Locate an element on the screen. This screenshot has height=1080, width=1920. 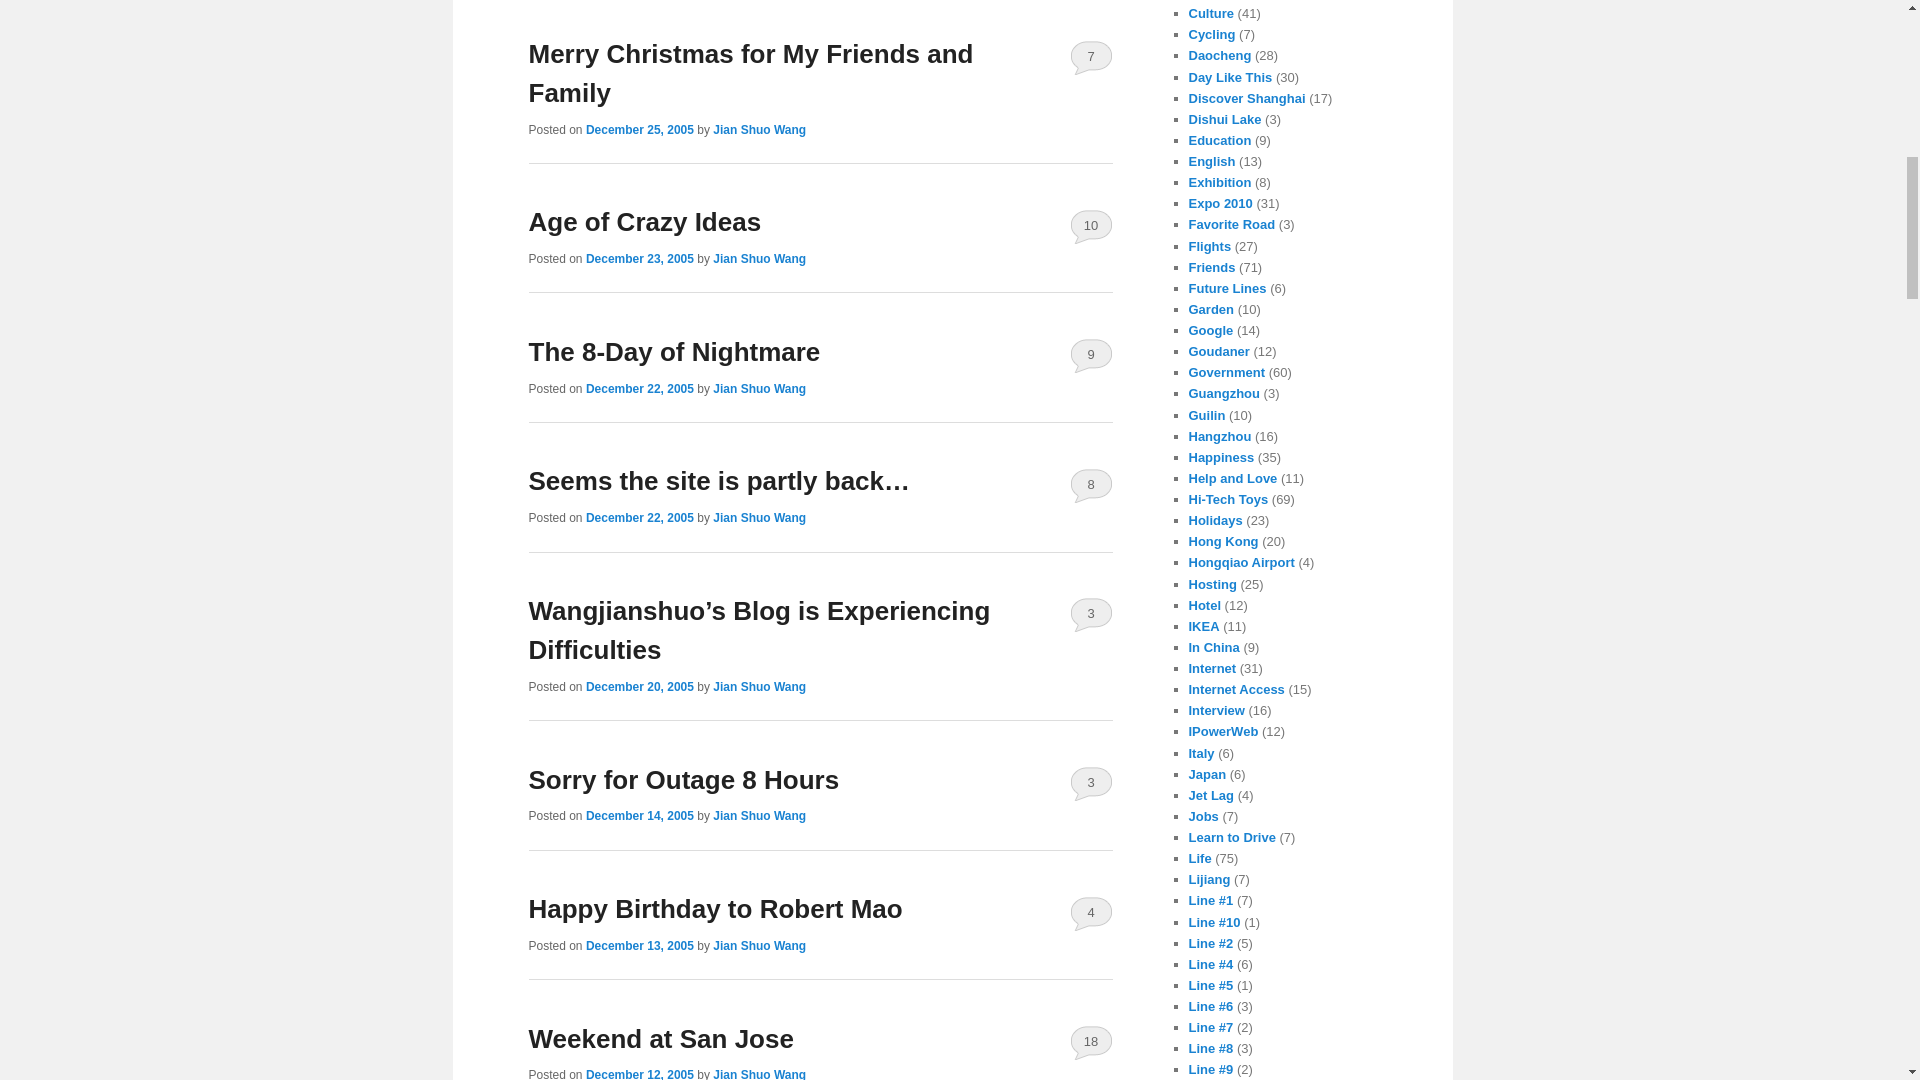
6:47 pm is located at coordinates (639, 258).